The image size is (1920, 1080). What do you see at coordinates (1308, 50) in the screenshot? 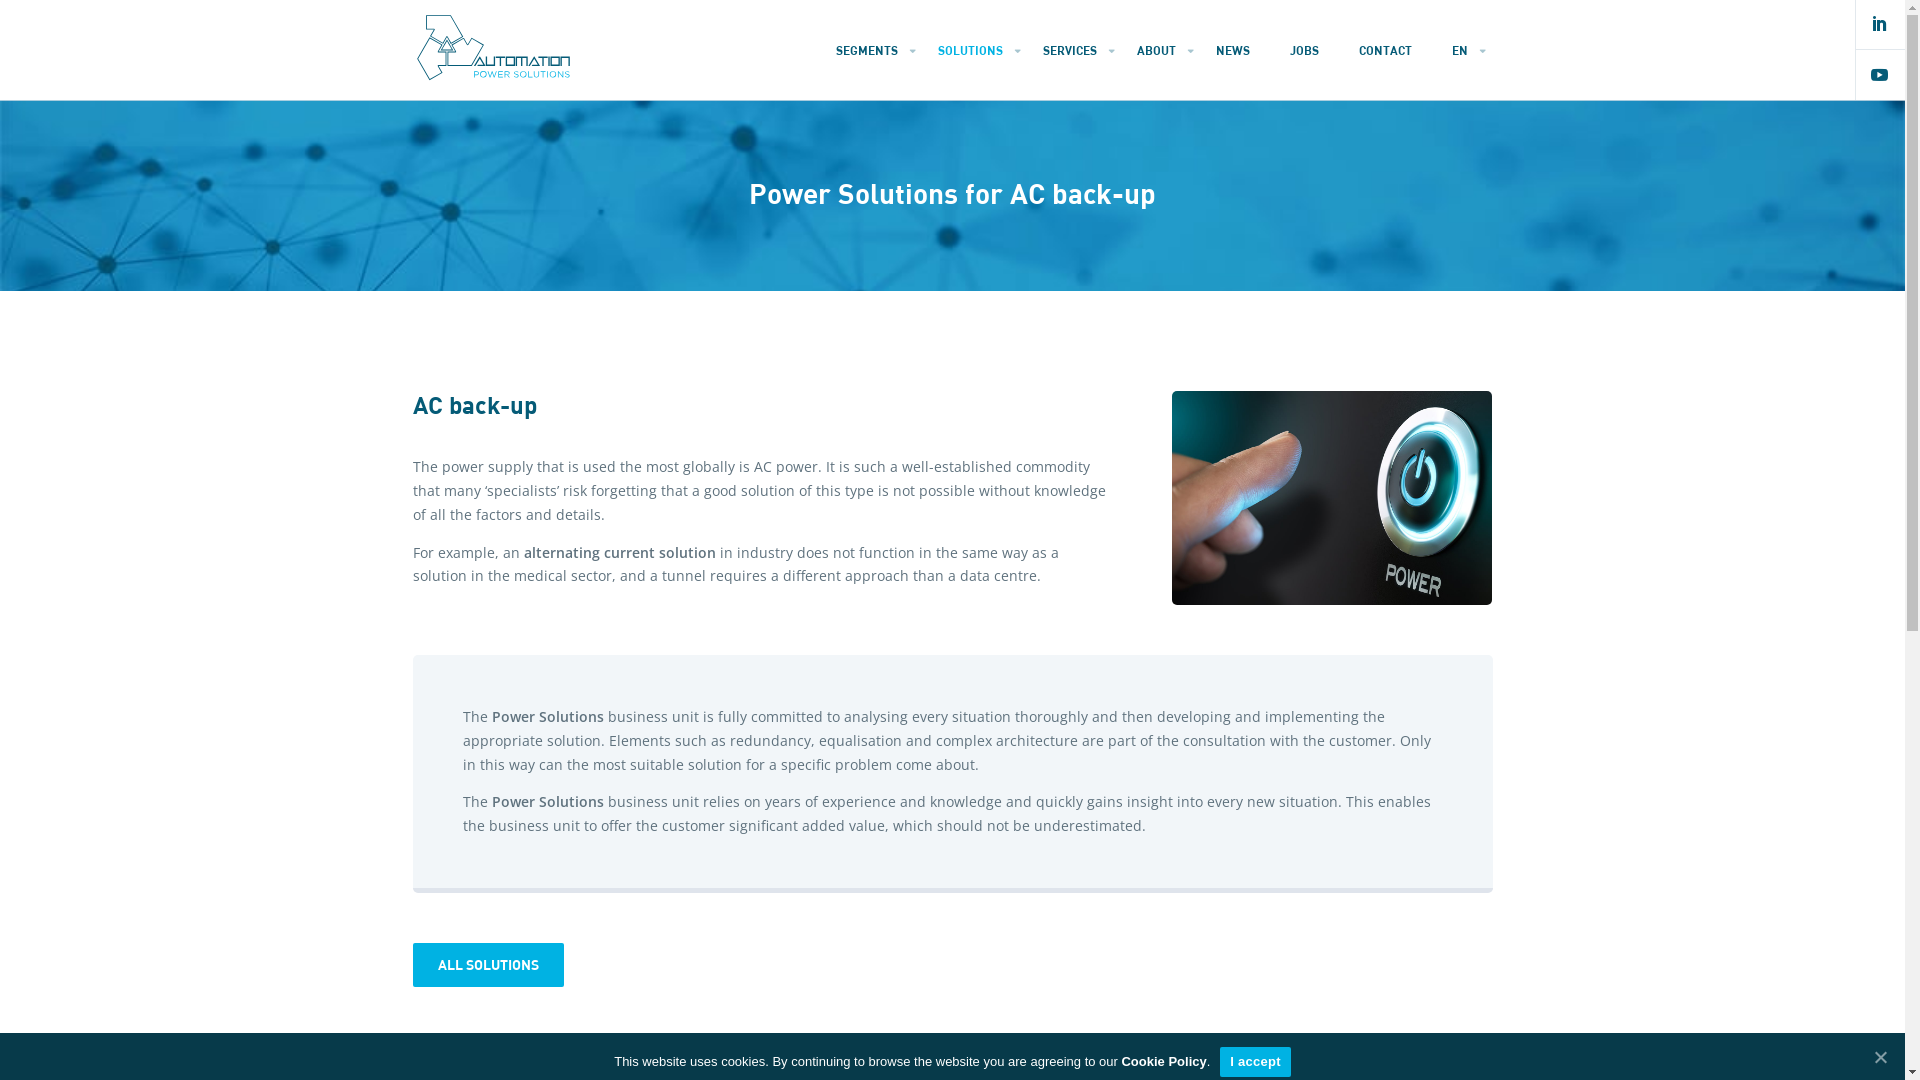
I see `JOBS` at bounding box center [1308, 50].